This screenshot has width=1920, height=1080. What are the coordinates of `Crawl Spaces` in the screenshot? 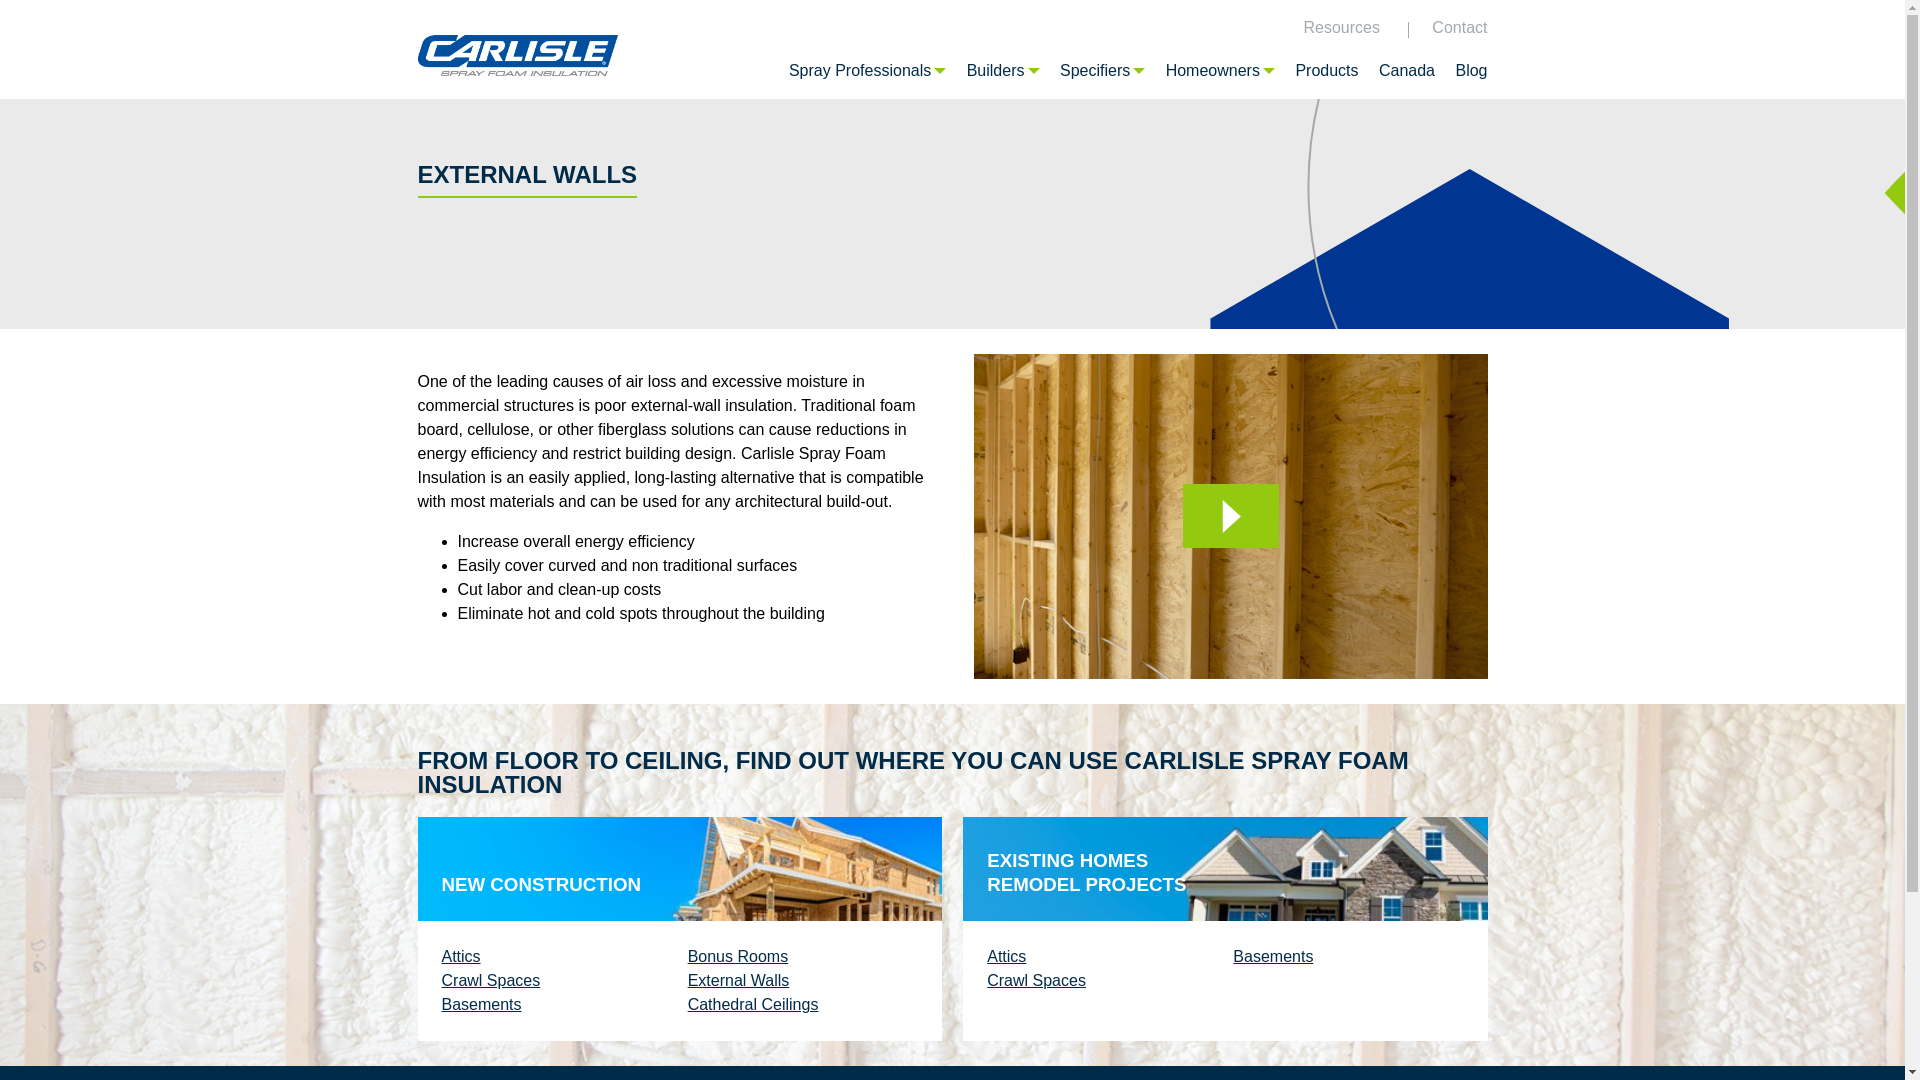 It's located at (1036, 980).